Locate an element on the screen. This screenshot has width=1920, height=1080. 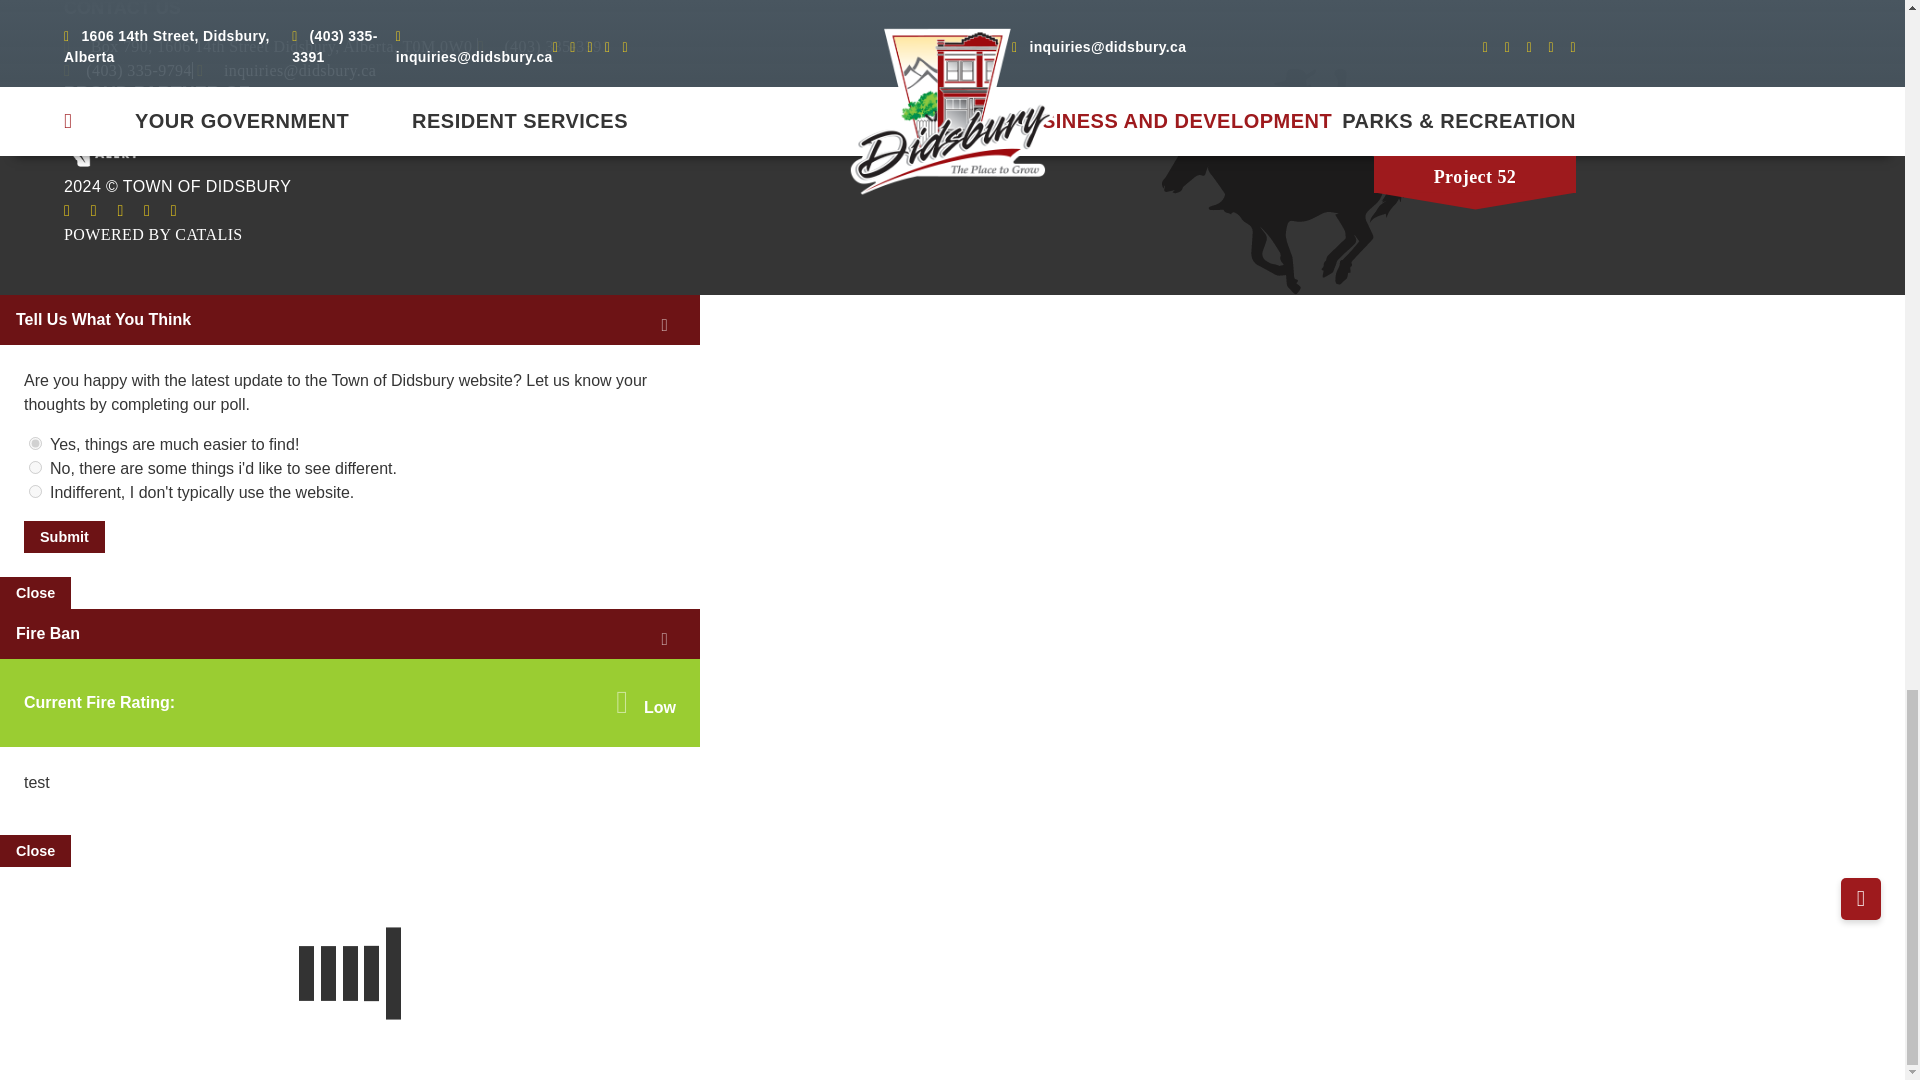
c2fdc879-3159-4058-8bfa-d61c453063df is located at coordinates (35, 490).